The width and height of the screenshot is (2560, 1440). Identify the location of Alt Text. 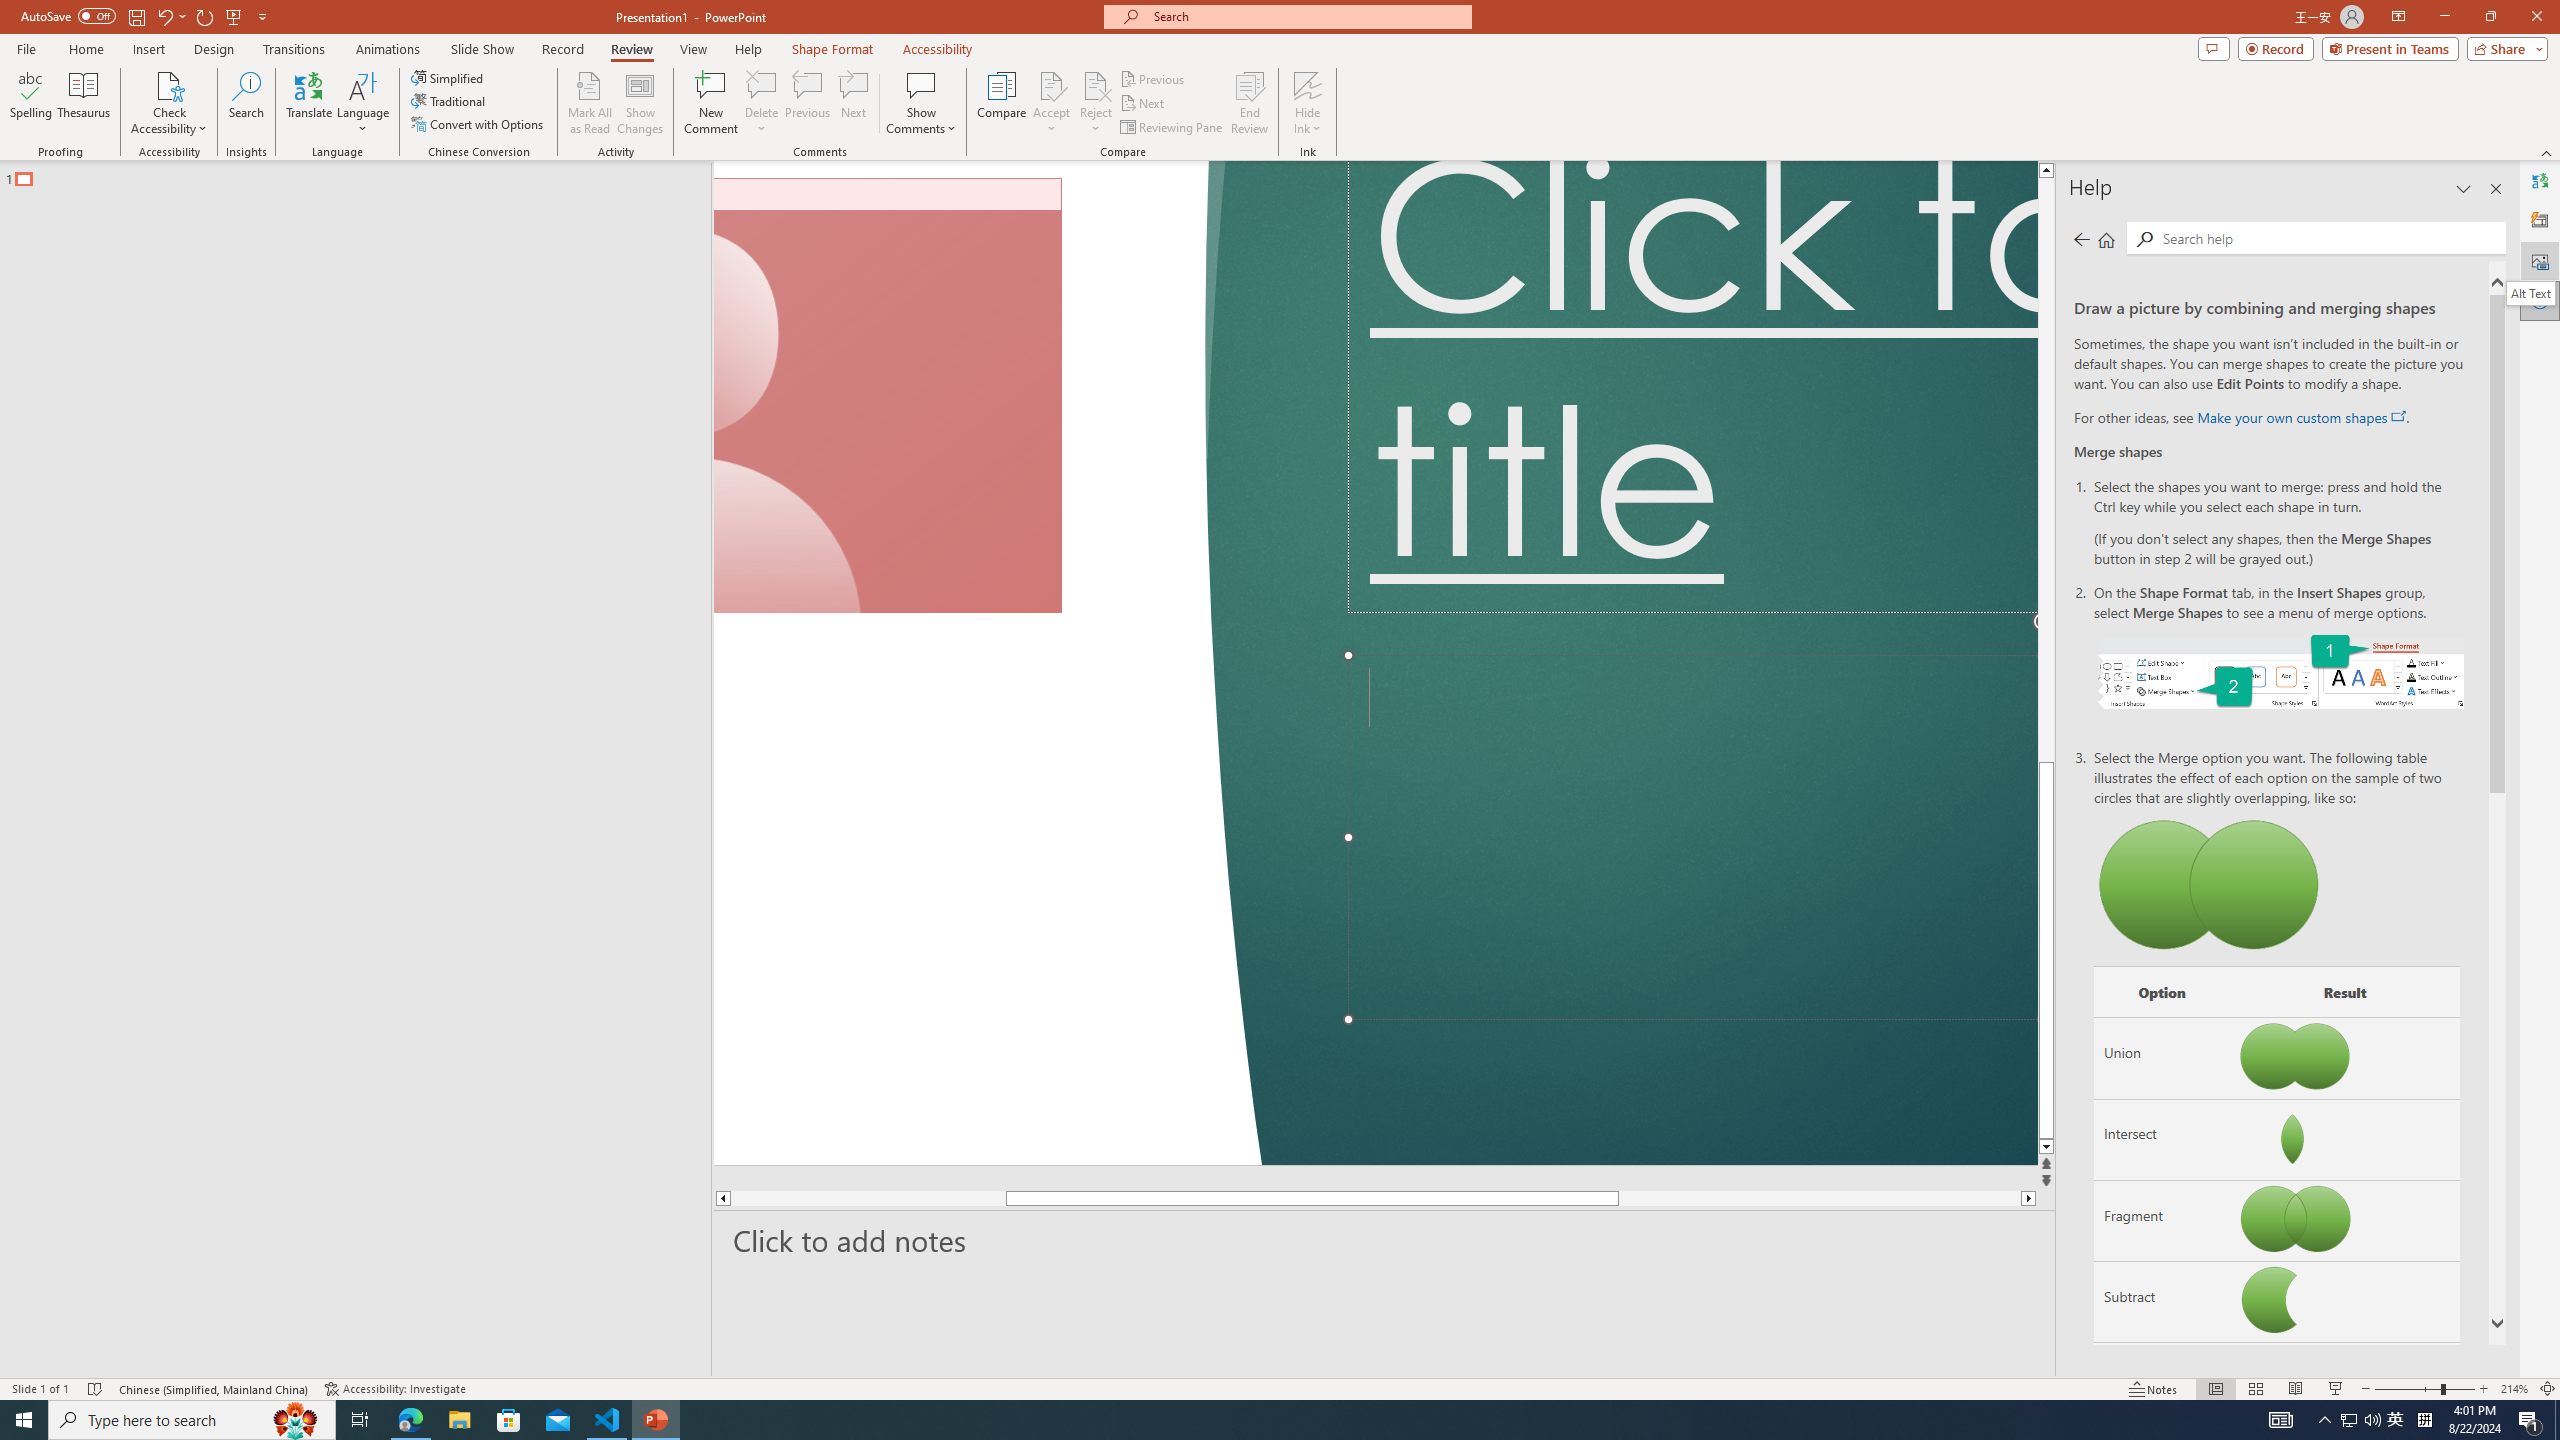
(2540, 260).